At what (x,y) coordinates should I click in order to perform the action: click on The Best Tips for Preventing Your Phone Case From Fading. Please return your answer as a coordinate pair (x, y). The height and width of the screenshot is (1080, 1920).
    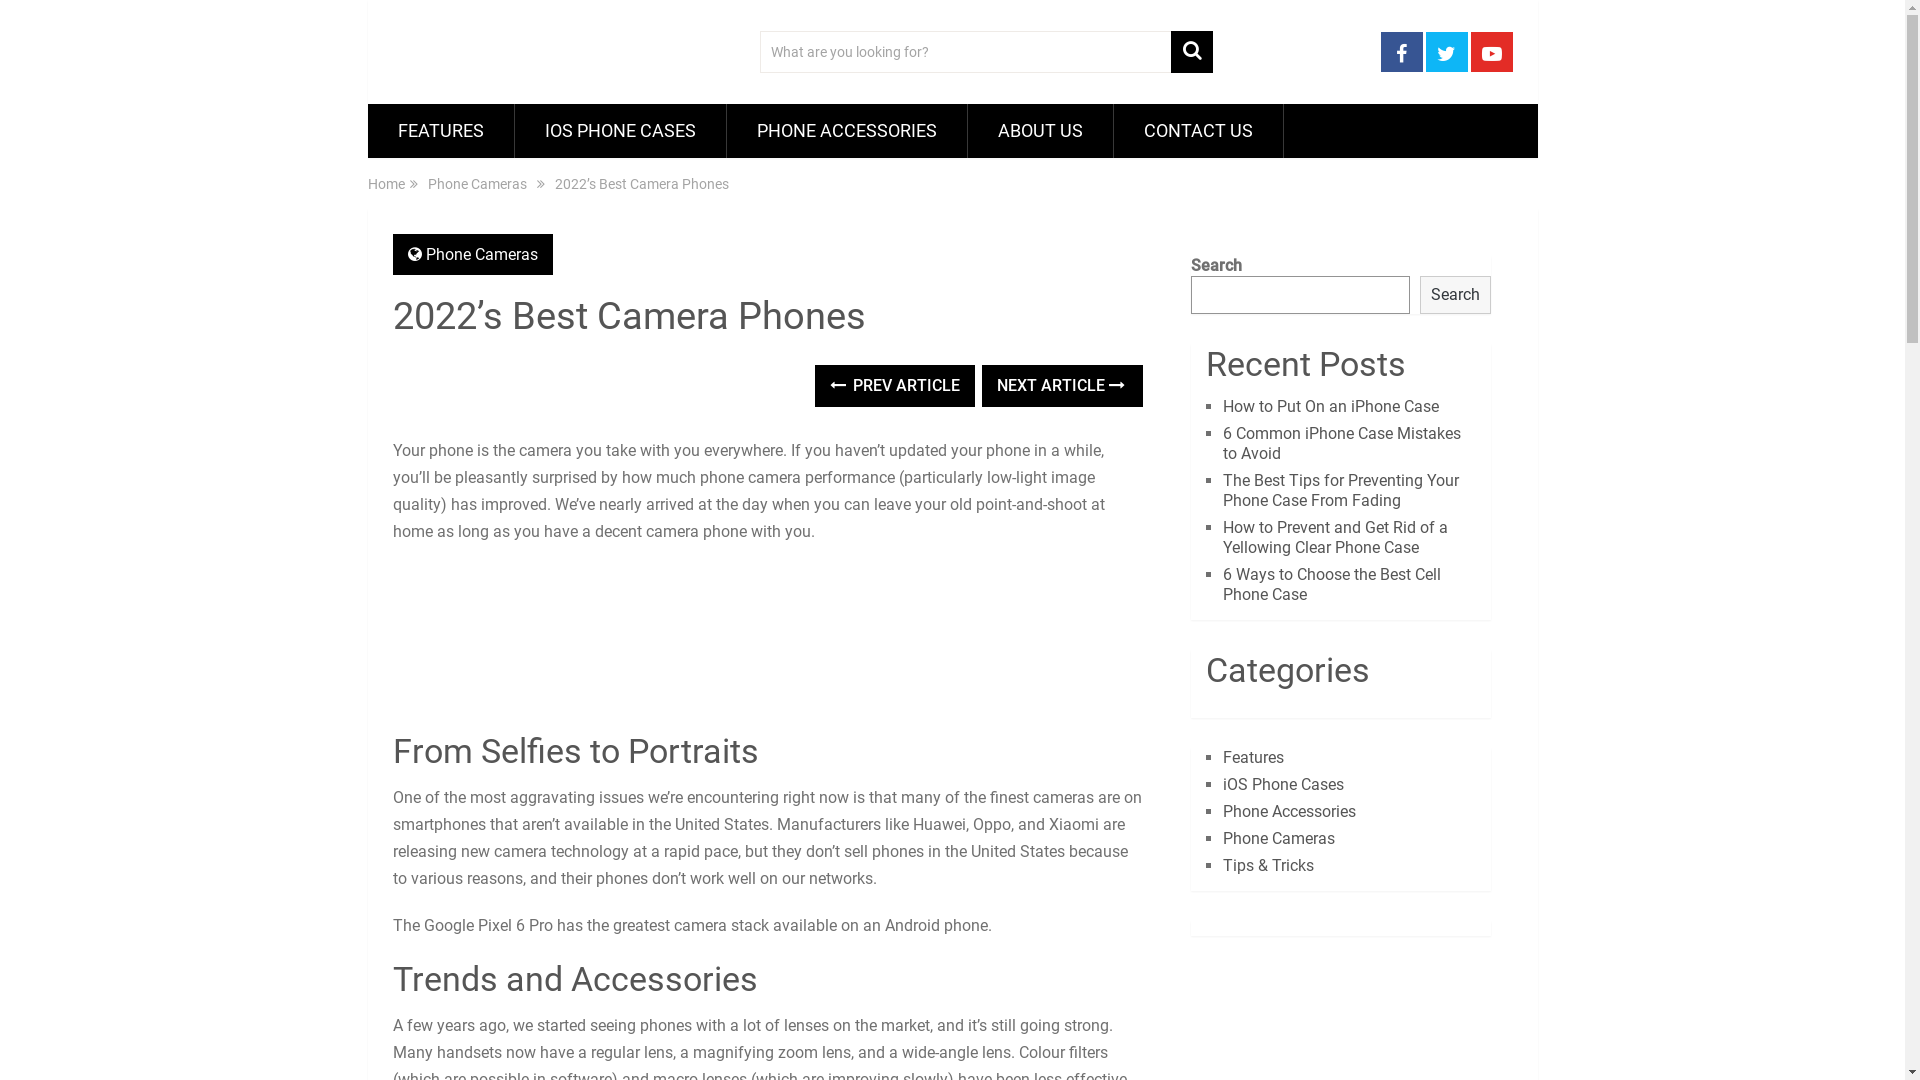
    Looking at the image, I should click on (1341, 490).